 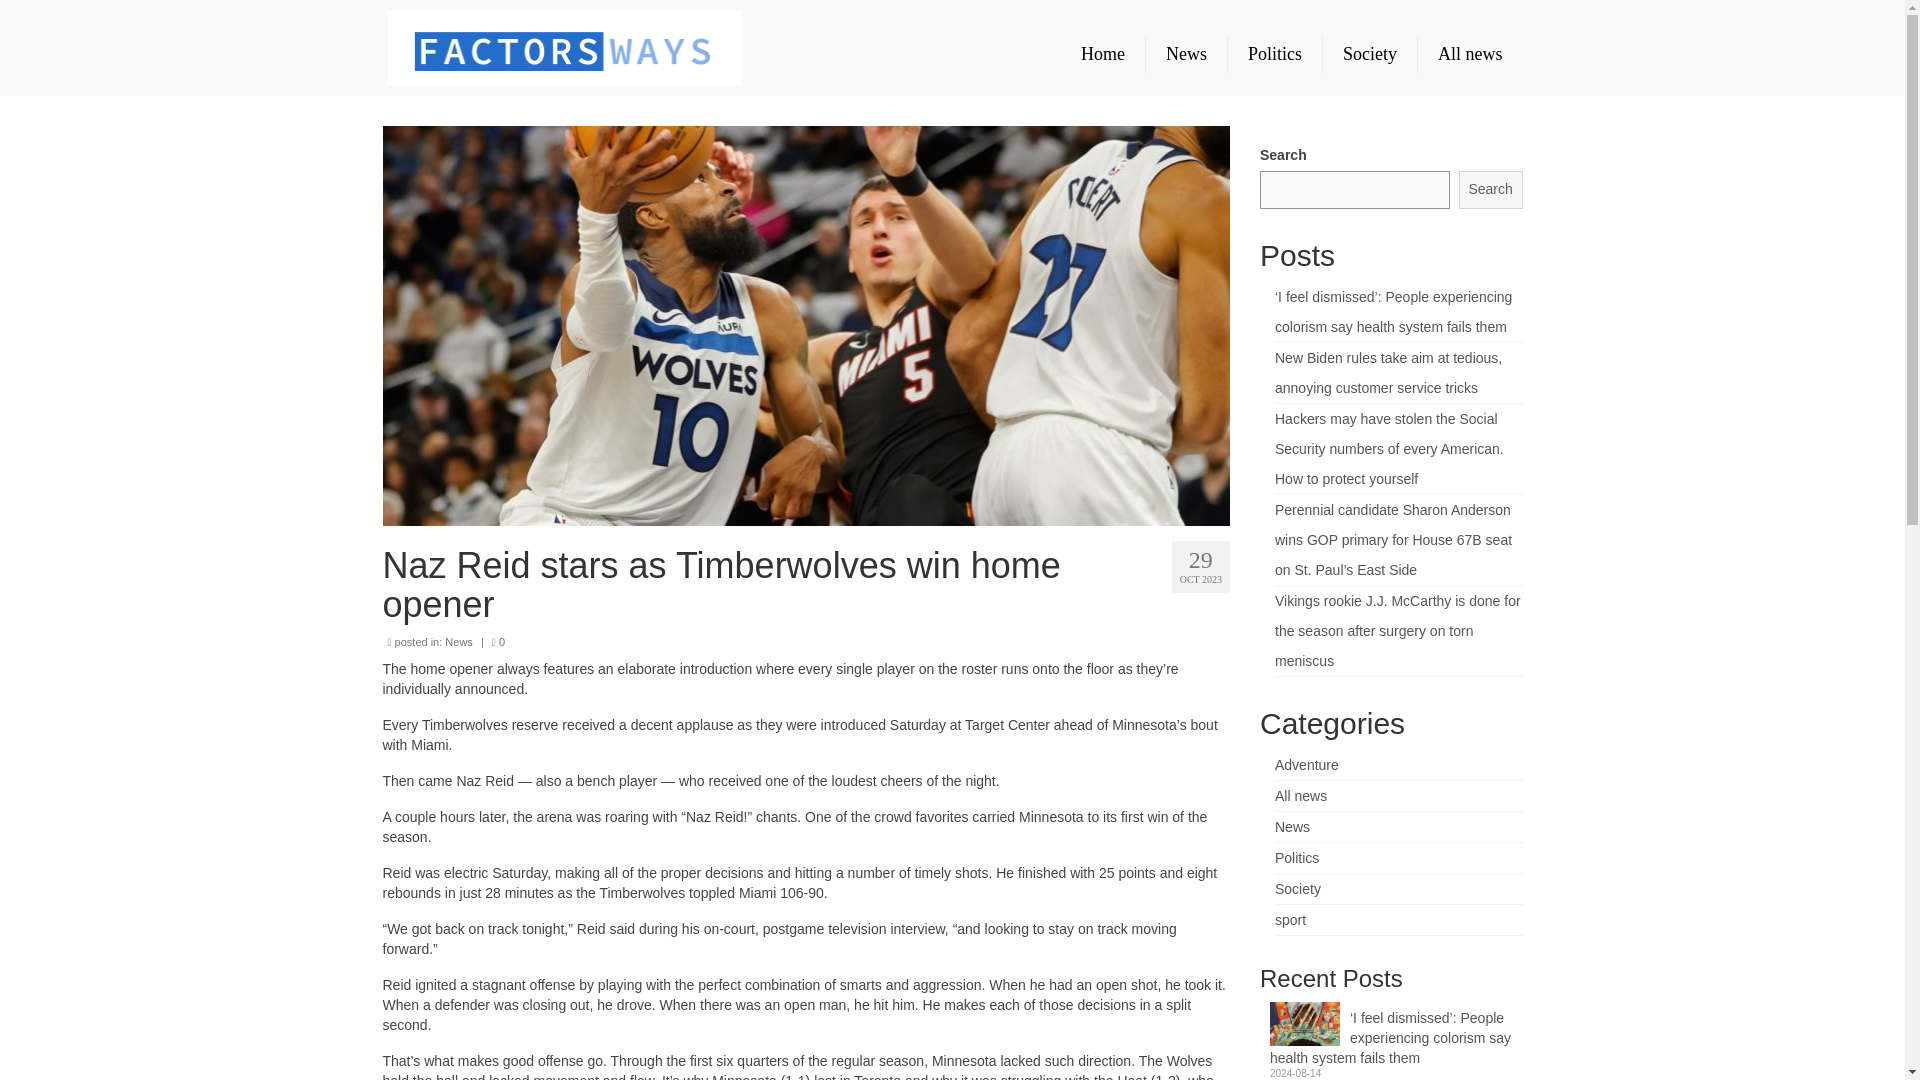 What do you see at coordinates (1290, 919) in the screenshot?
I see `sport` at bounding box center [1290, 919].